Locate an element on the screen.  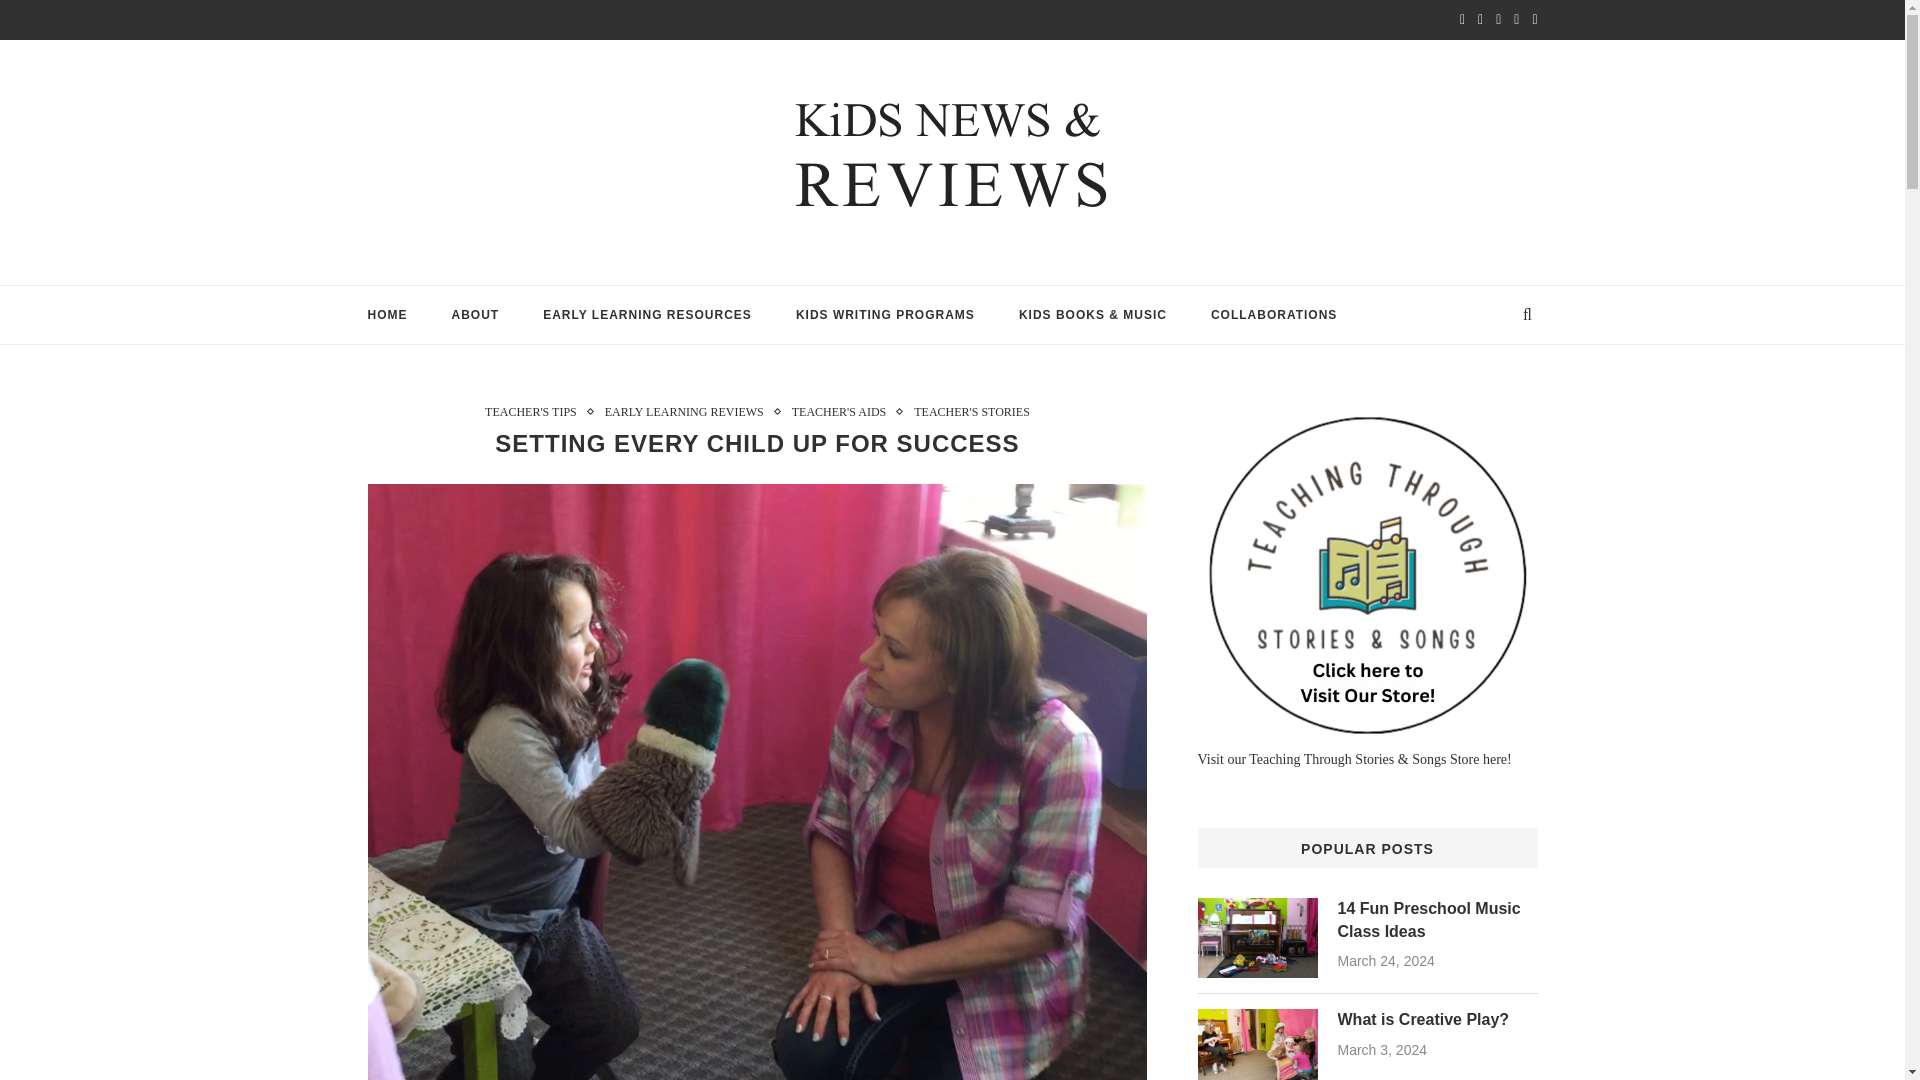
KIDS WRITING PROGRAMS is located at coordinates (886, 315).